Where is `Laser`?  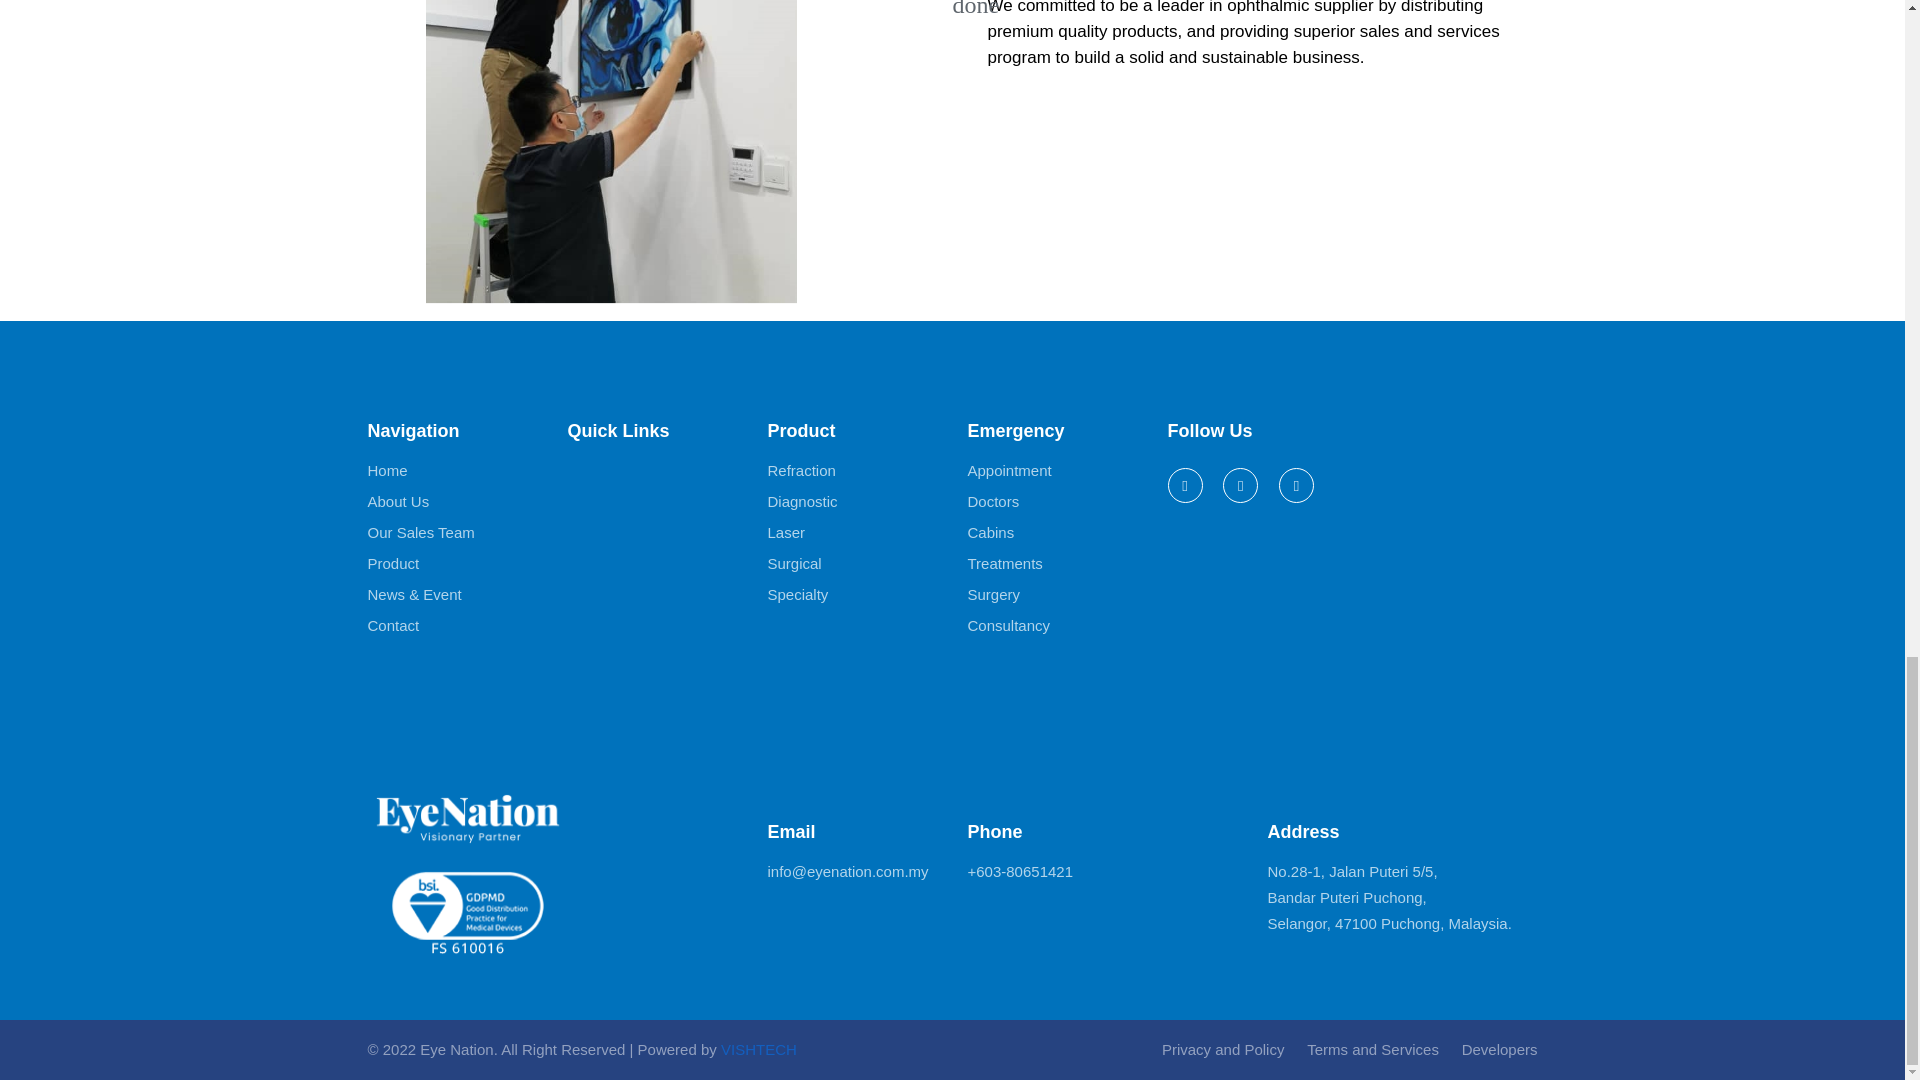
Laser is located at coordinates (787, 532).